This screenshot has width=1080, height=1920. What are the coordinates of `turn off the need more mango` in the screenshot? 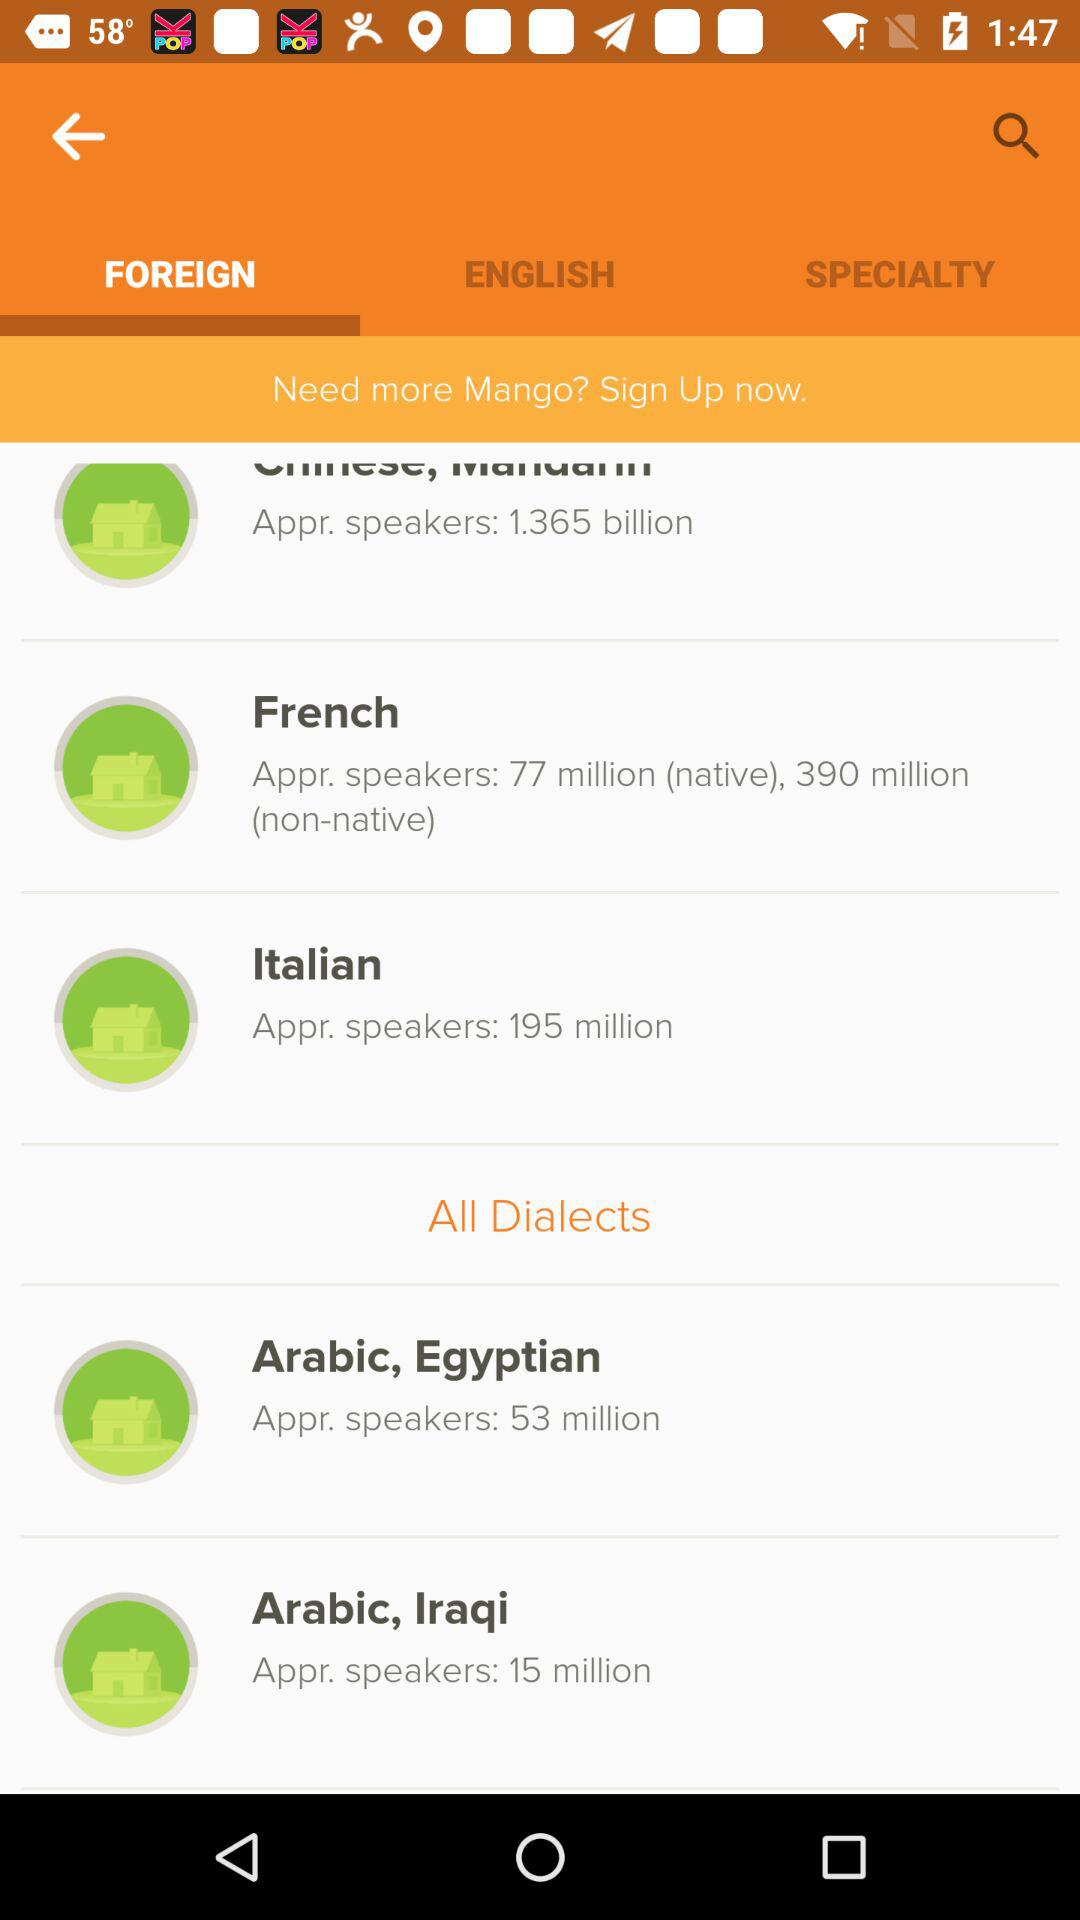 It's located at (540, 388).